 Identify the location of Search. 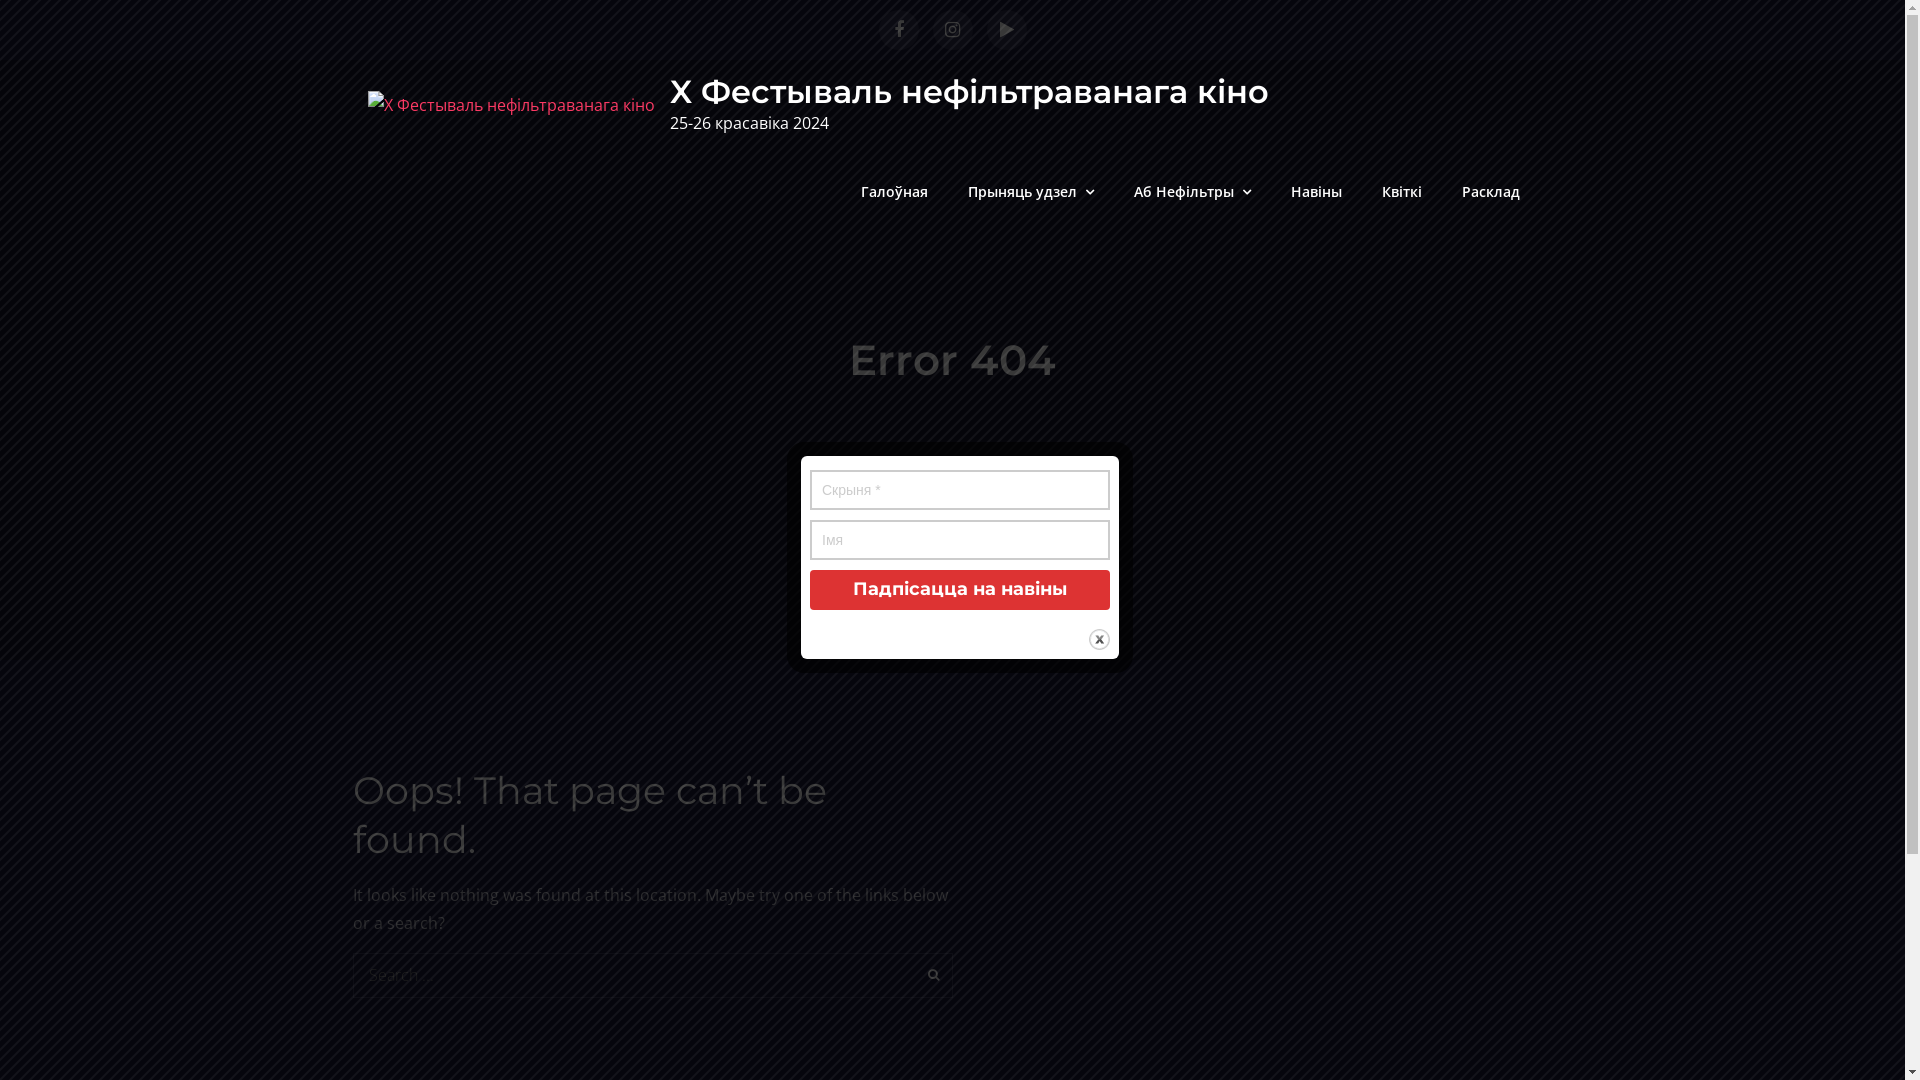
(930, 976).